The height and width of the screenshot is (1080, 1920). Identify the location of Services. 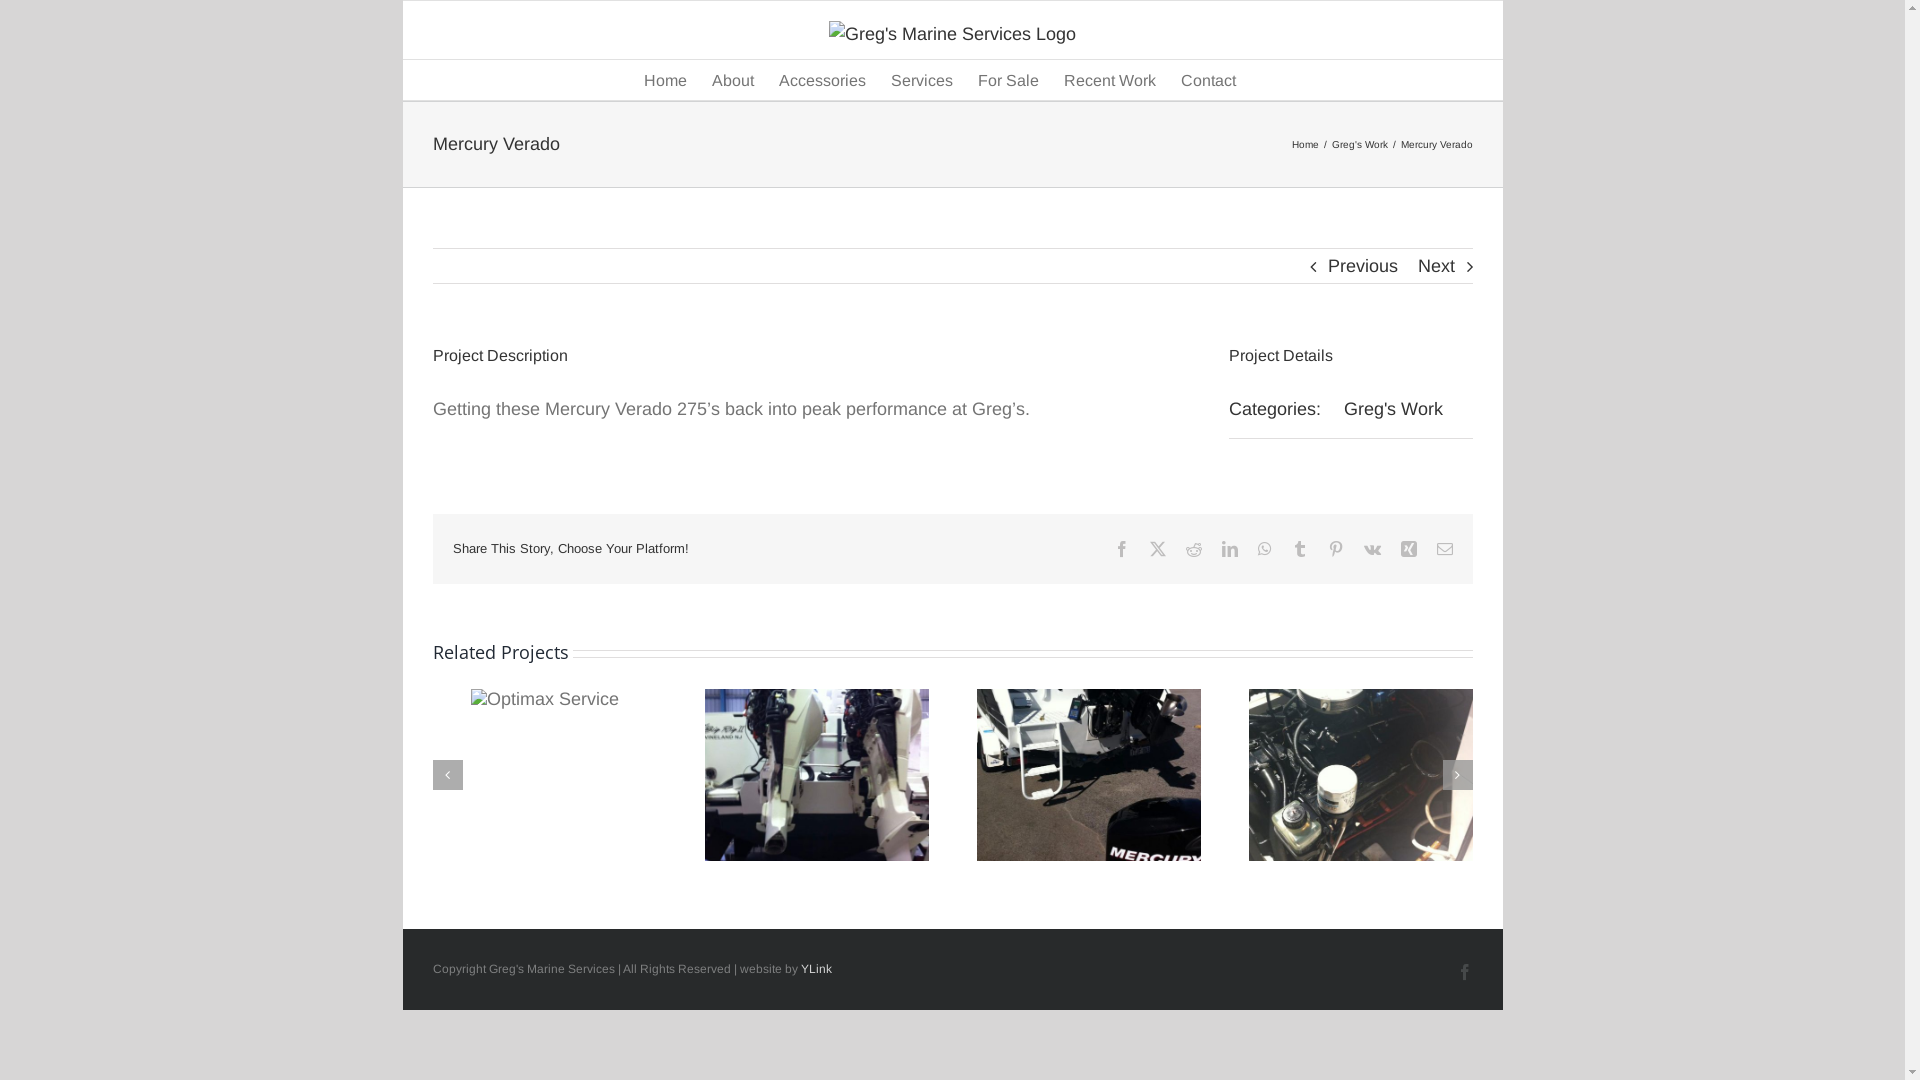
(922, 80).